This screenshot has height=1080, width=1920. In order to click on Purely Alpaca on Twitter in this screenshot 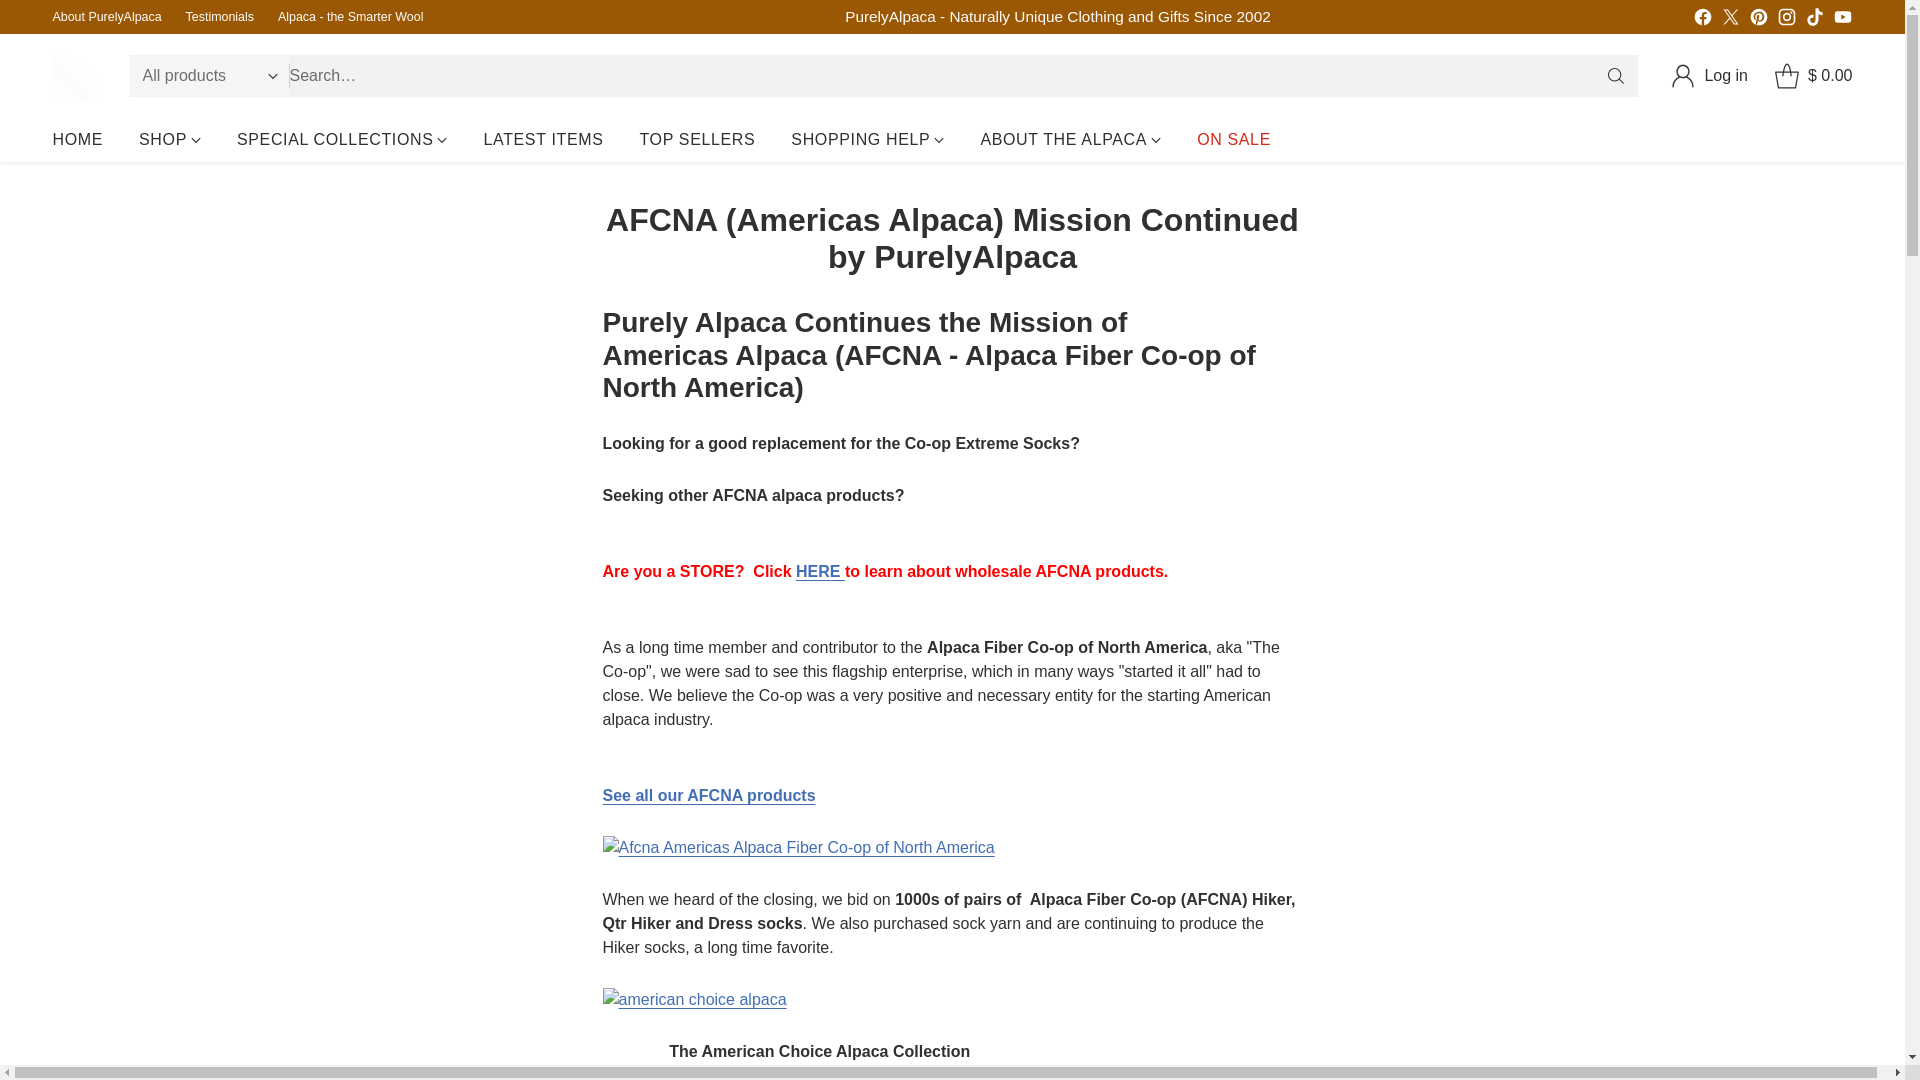, I will do `click(1730, 20)`.